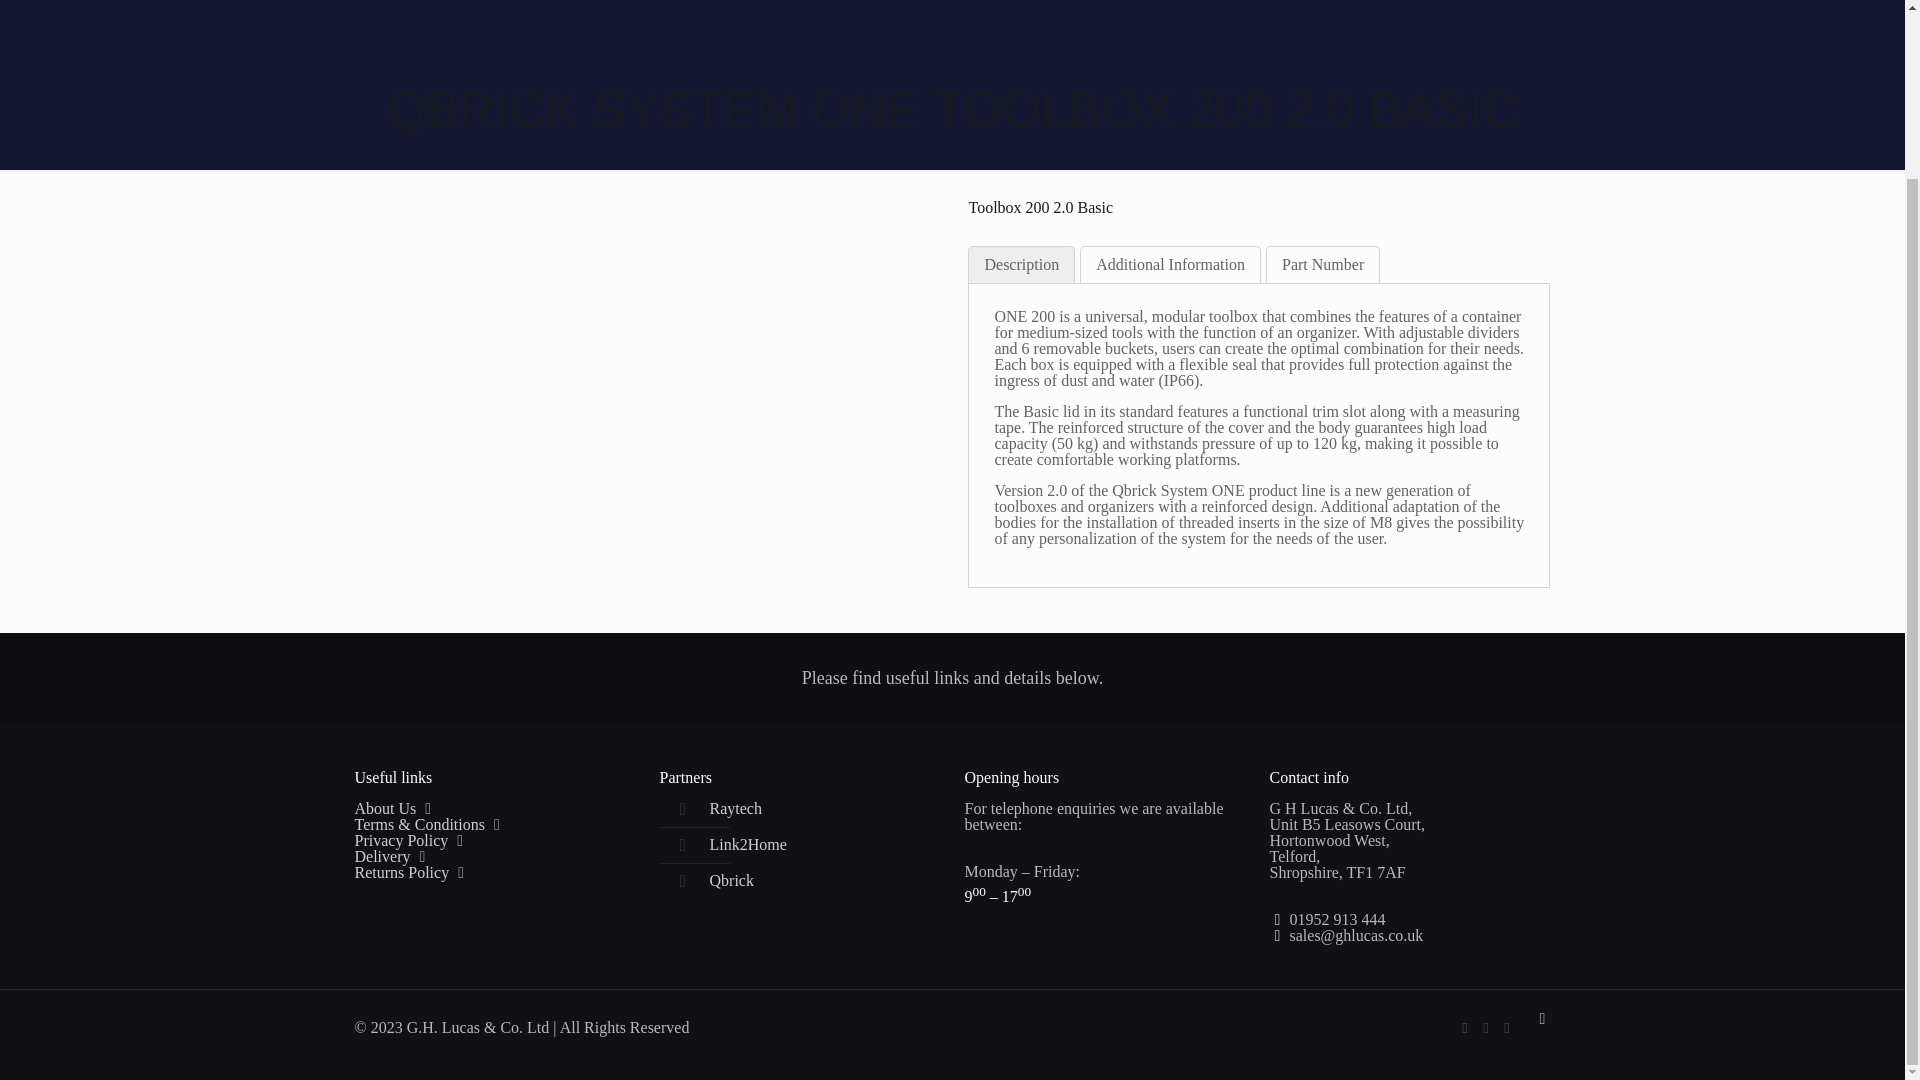  I want to click on Returns Policy, so click(401, 872).